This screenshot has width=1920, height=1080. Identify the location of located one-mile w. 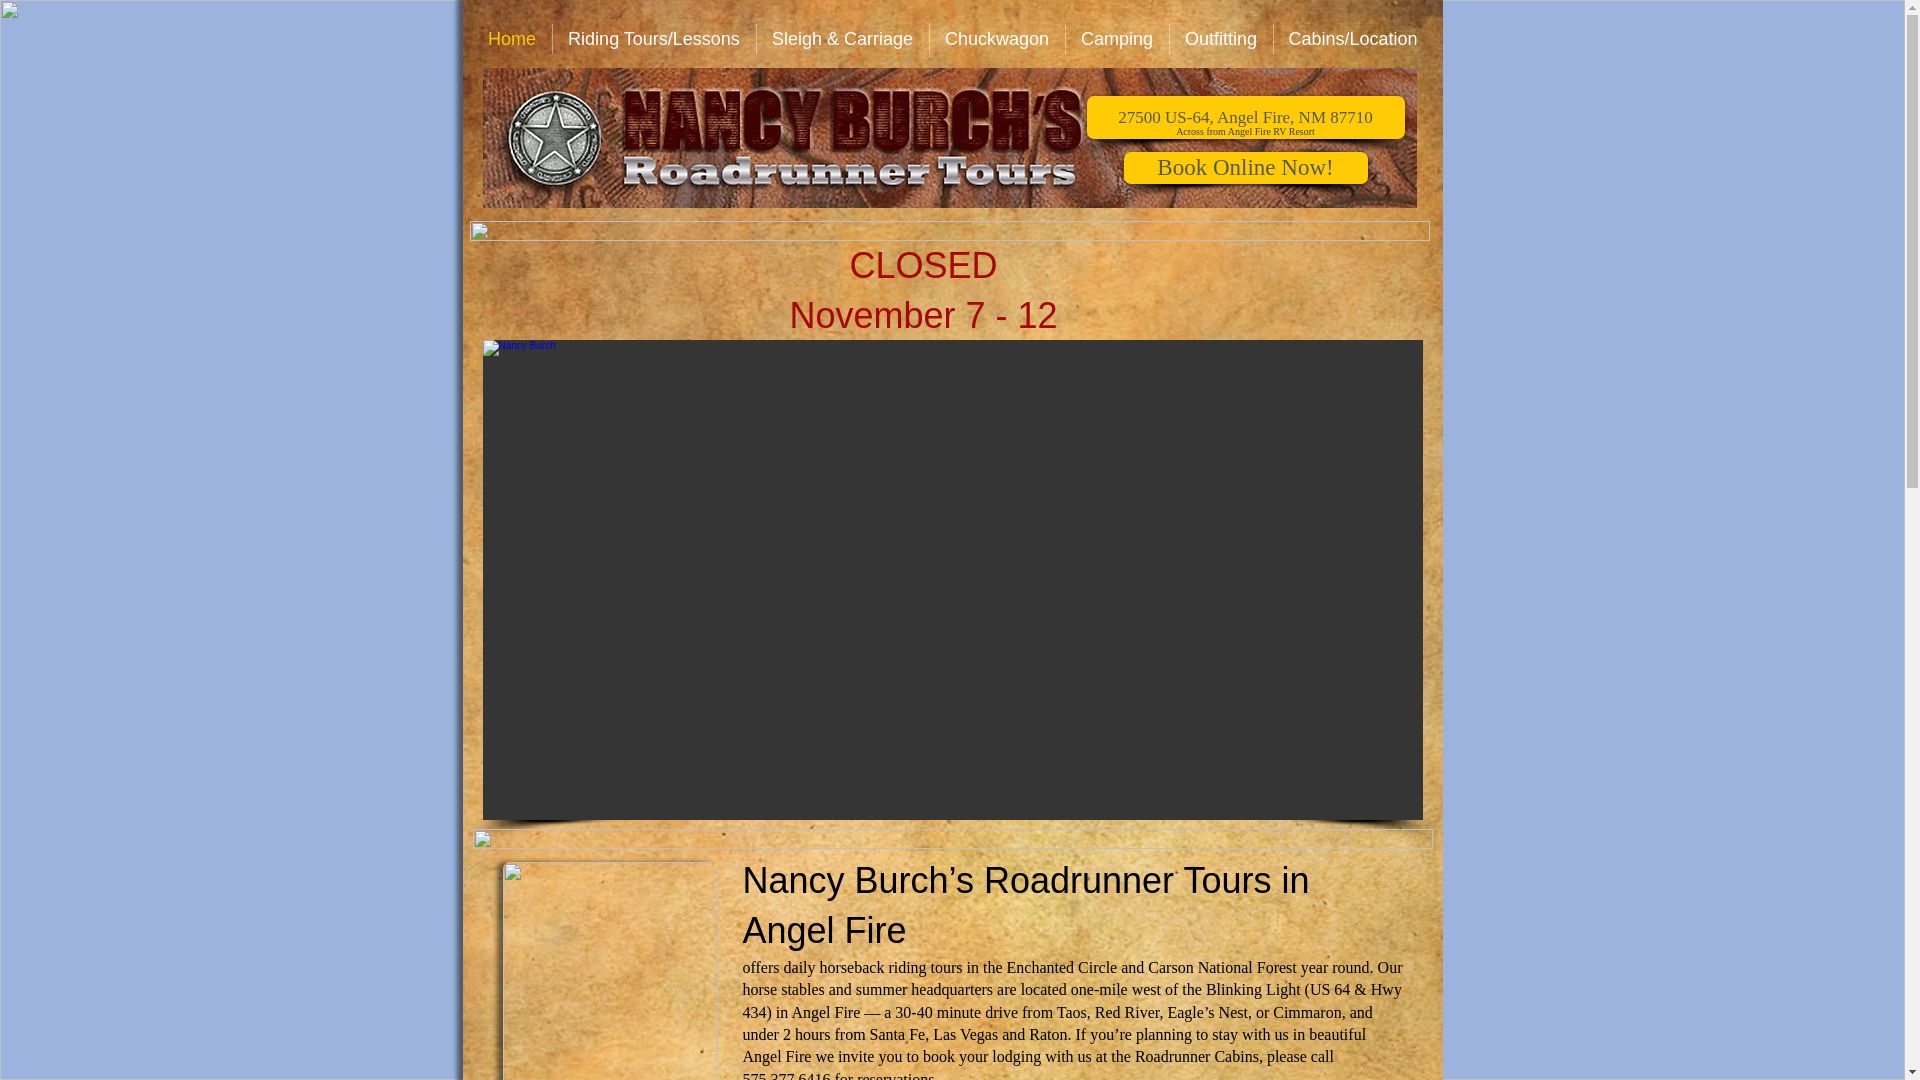
(1082, 988).